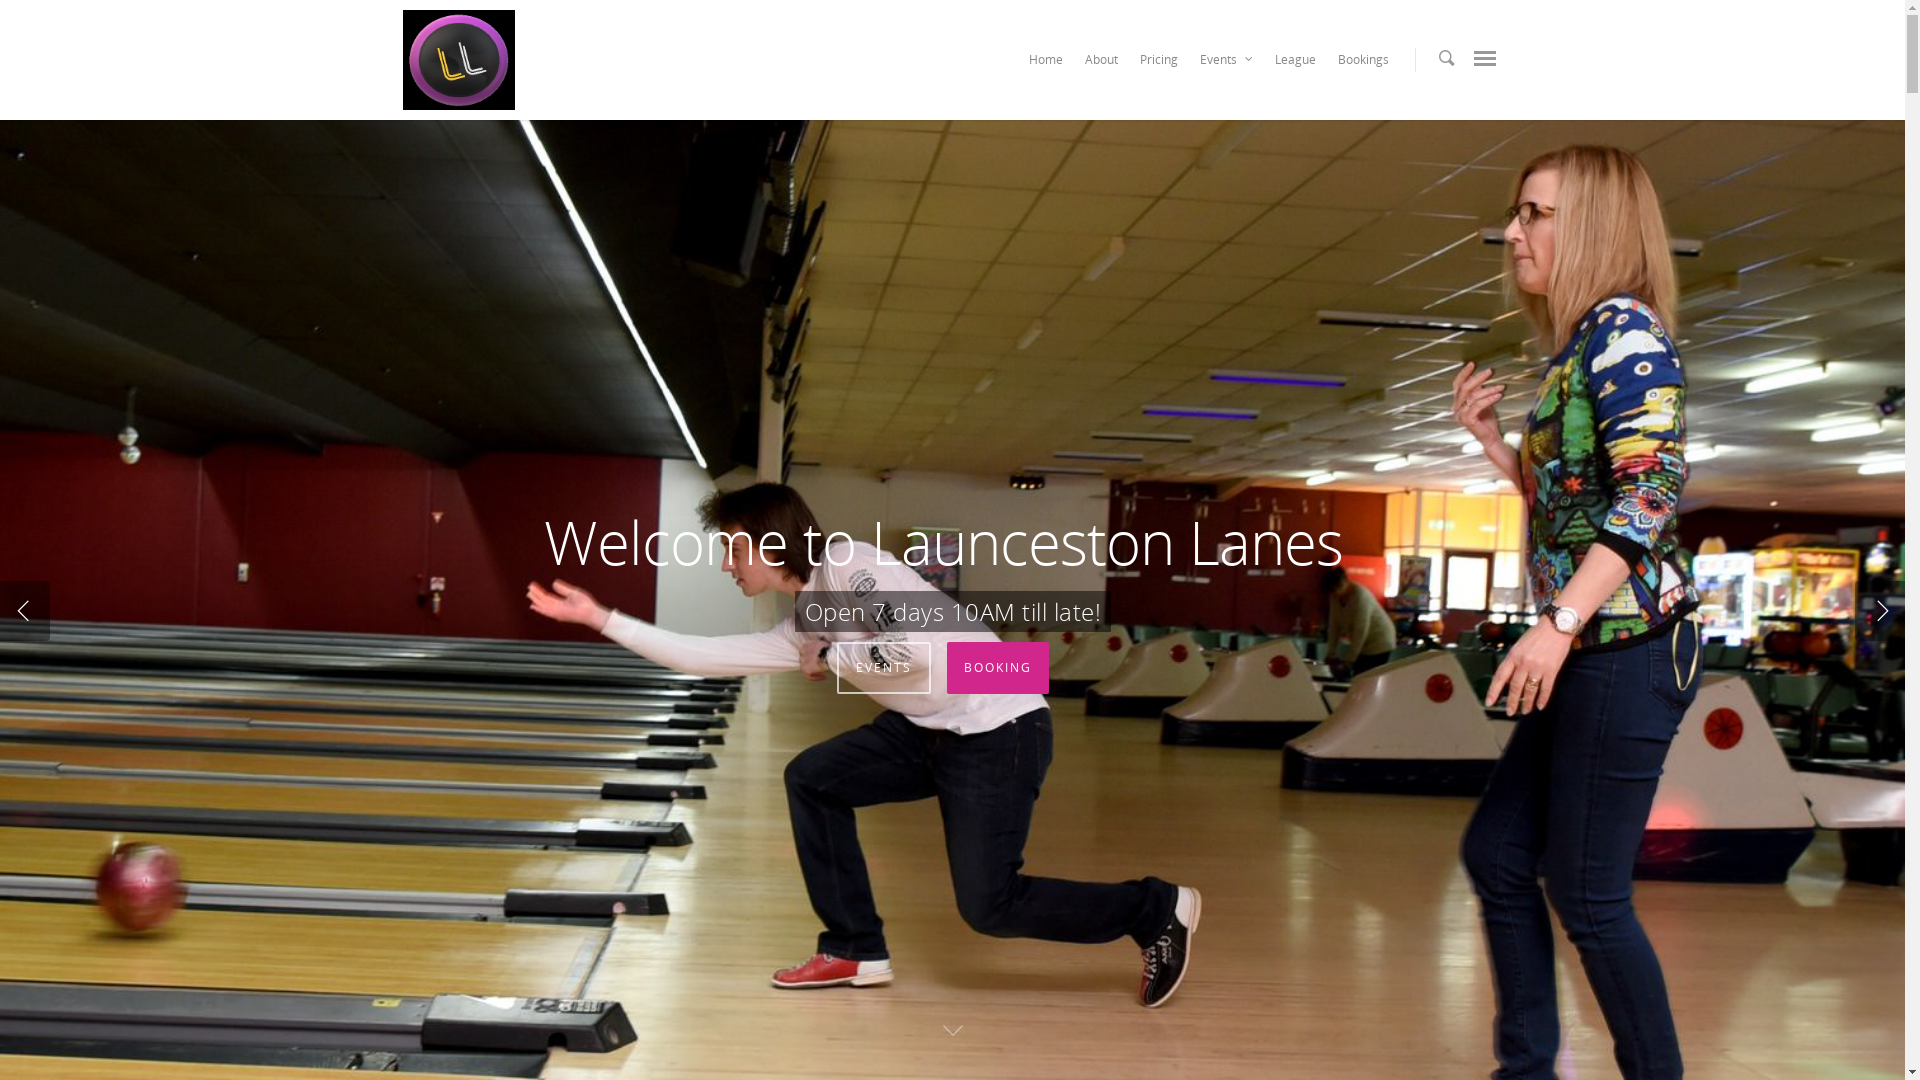 The height and width of the screenshot is (1080, 1920). I want to click on Bookings, so click(1364, 65).